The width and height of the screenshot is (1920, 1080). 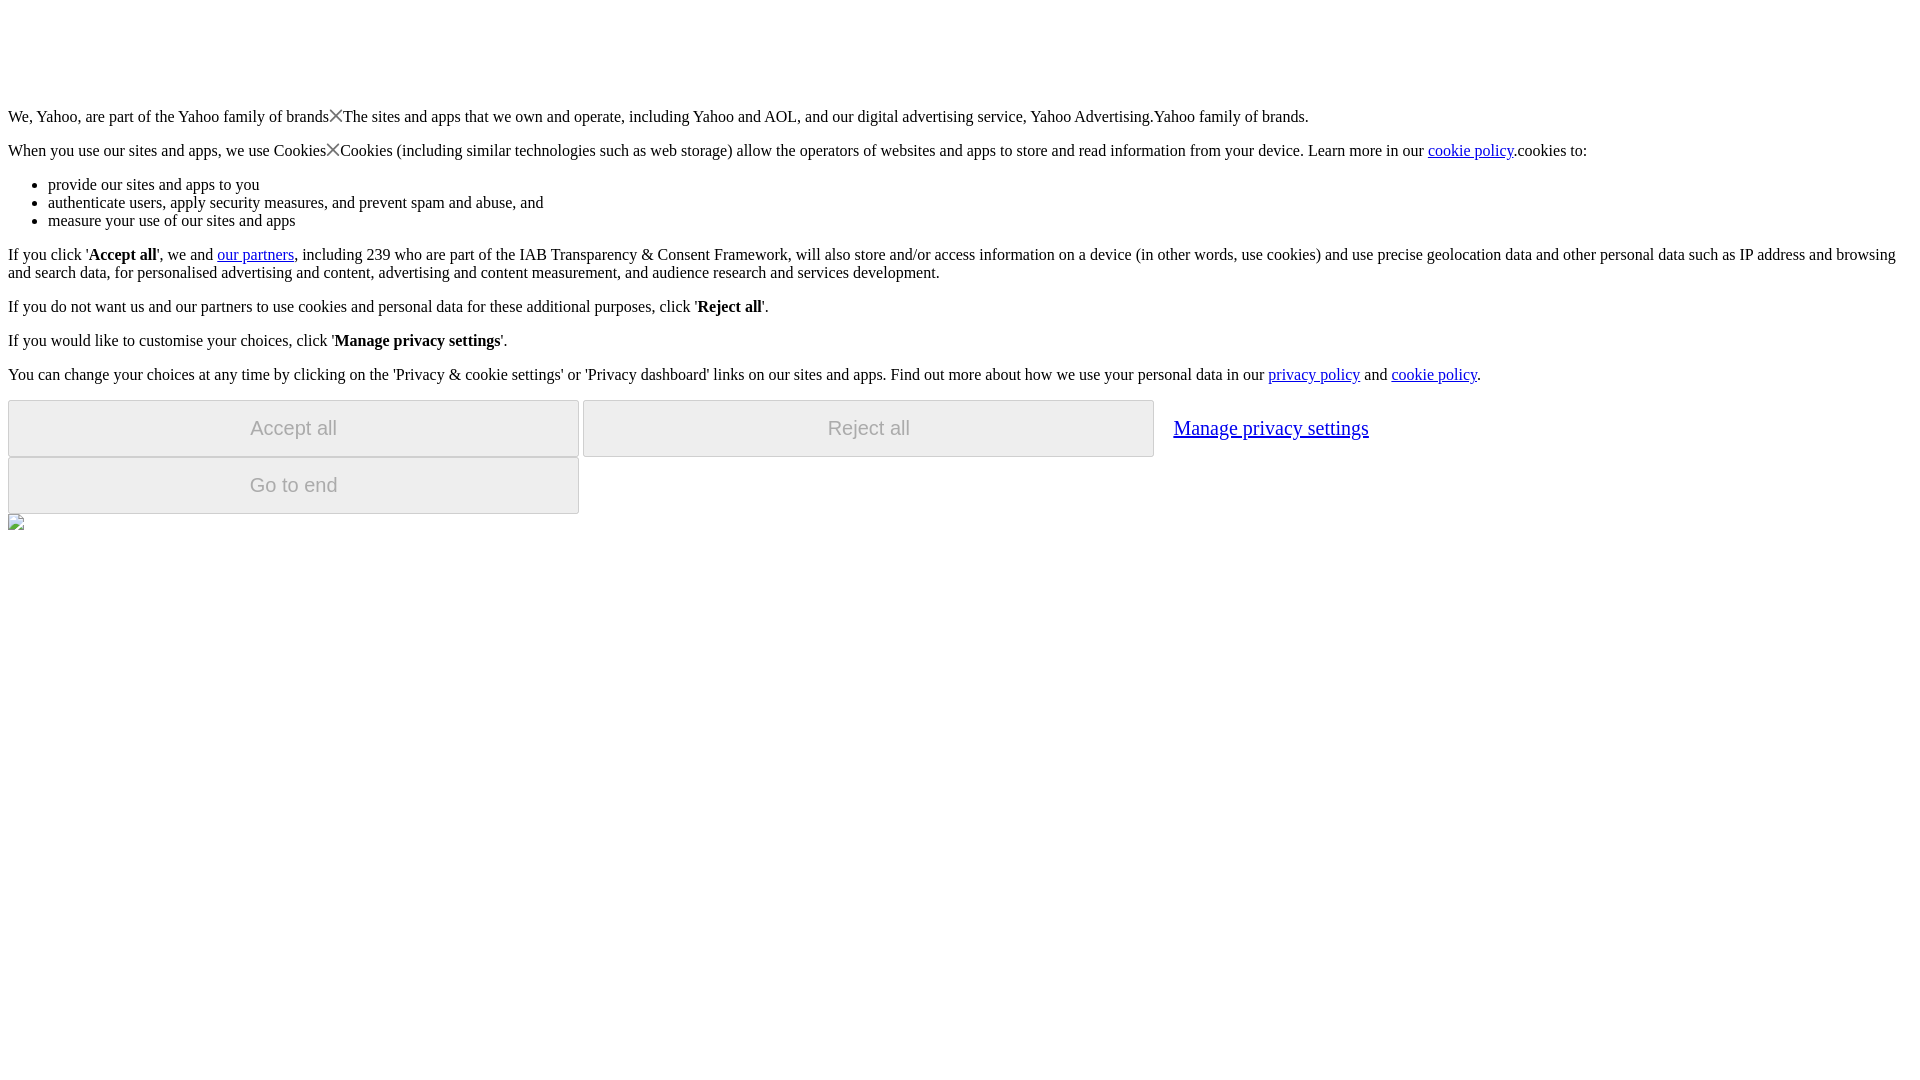 What do you see at coordinates (254, 254) in the screenshot?
I see `our partners` at bounding box center [254, 254].